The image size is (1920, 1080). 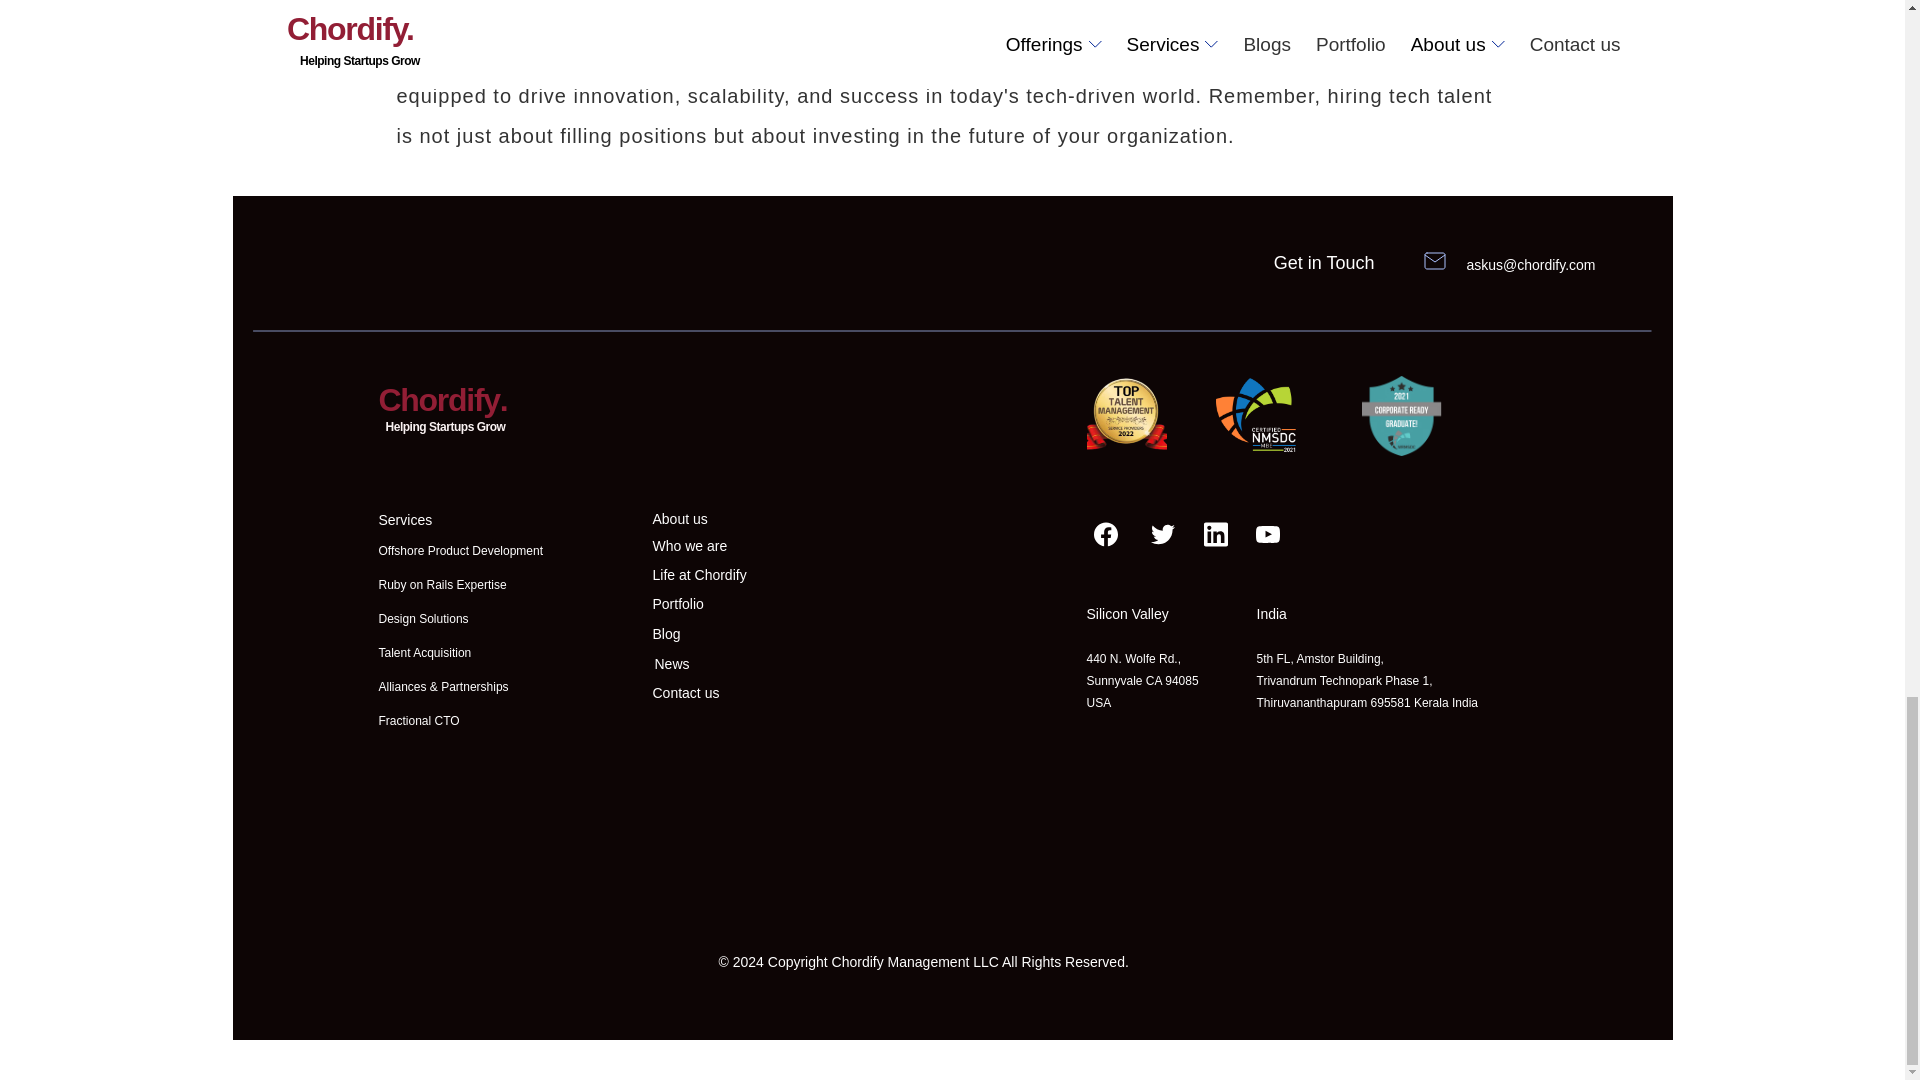 I want to click on Offshore Product Development, so click(x=460, y=551).